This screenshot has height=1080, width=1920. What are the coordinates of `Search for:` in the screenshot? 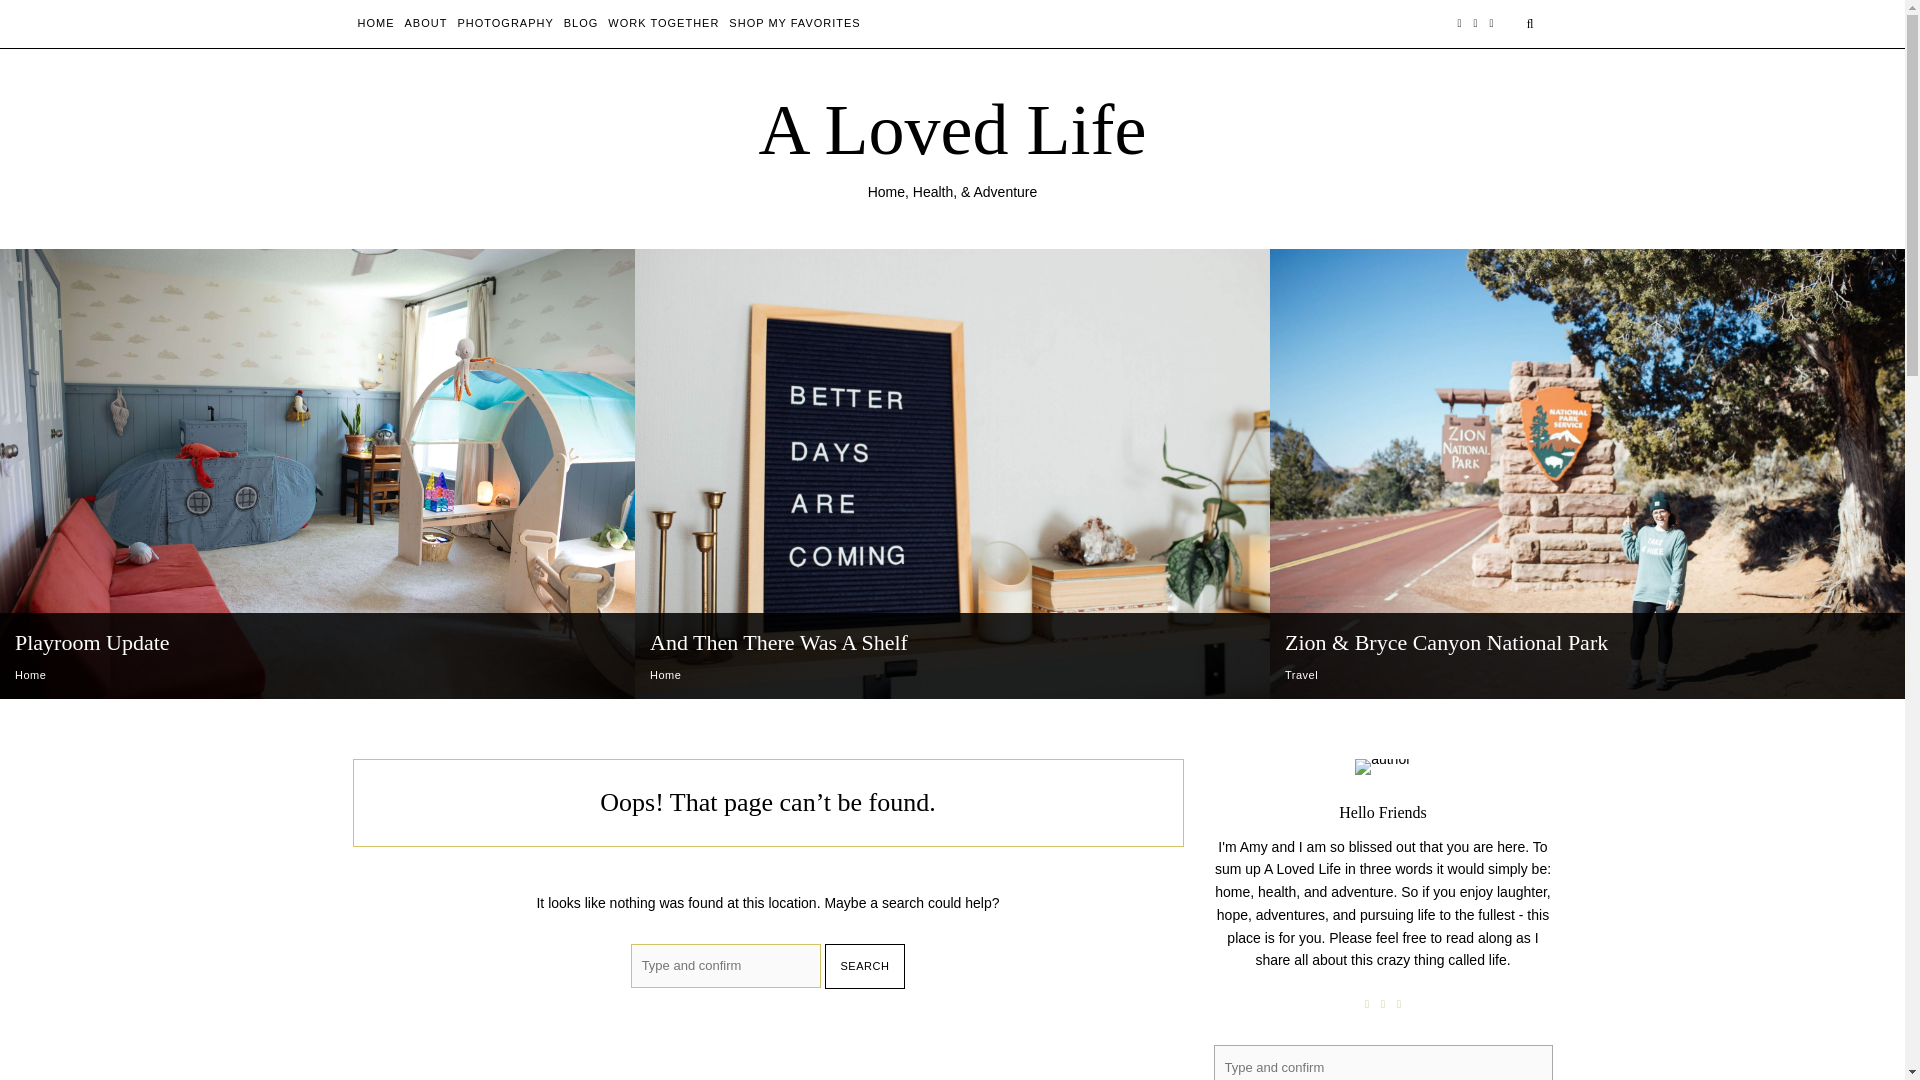 It's located at (1383, 1062).